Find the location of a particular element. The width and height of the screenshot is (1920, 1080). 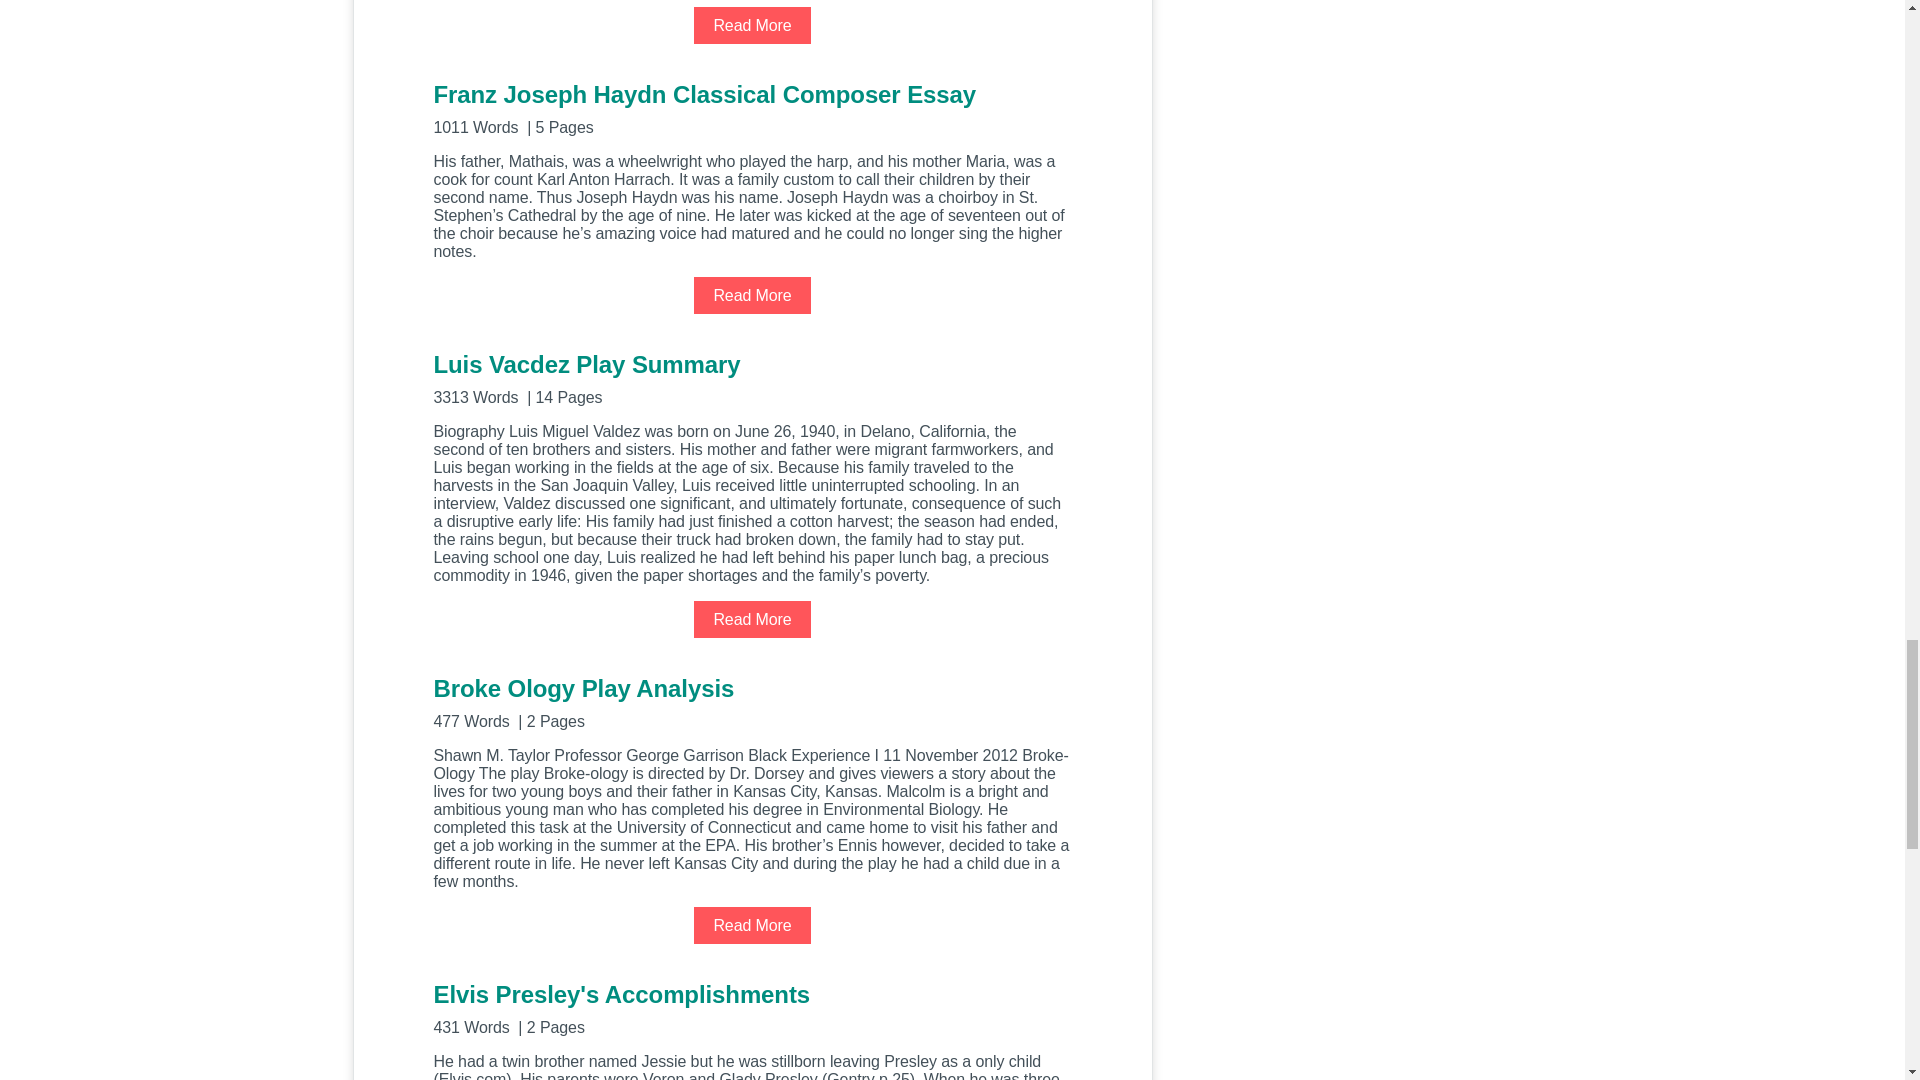

Read More is located at coordinates (752, 619).